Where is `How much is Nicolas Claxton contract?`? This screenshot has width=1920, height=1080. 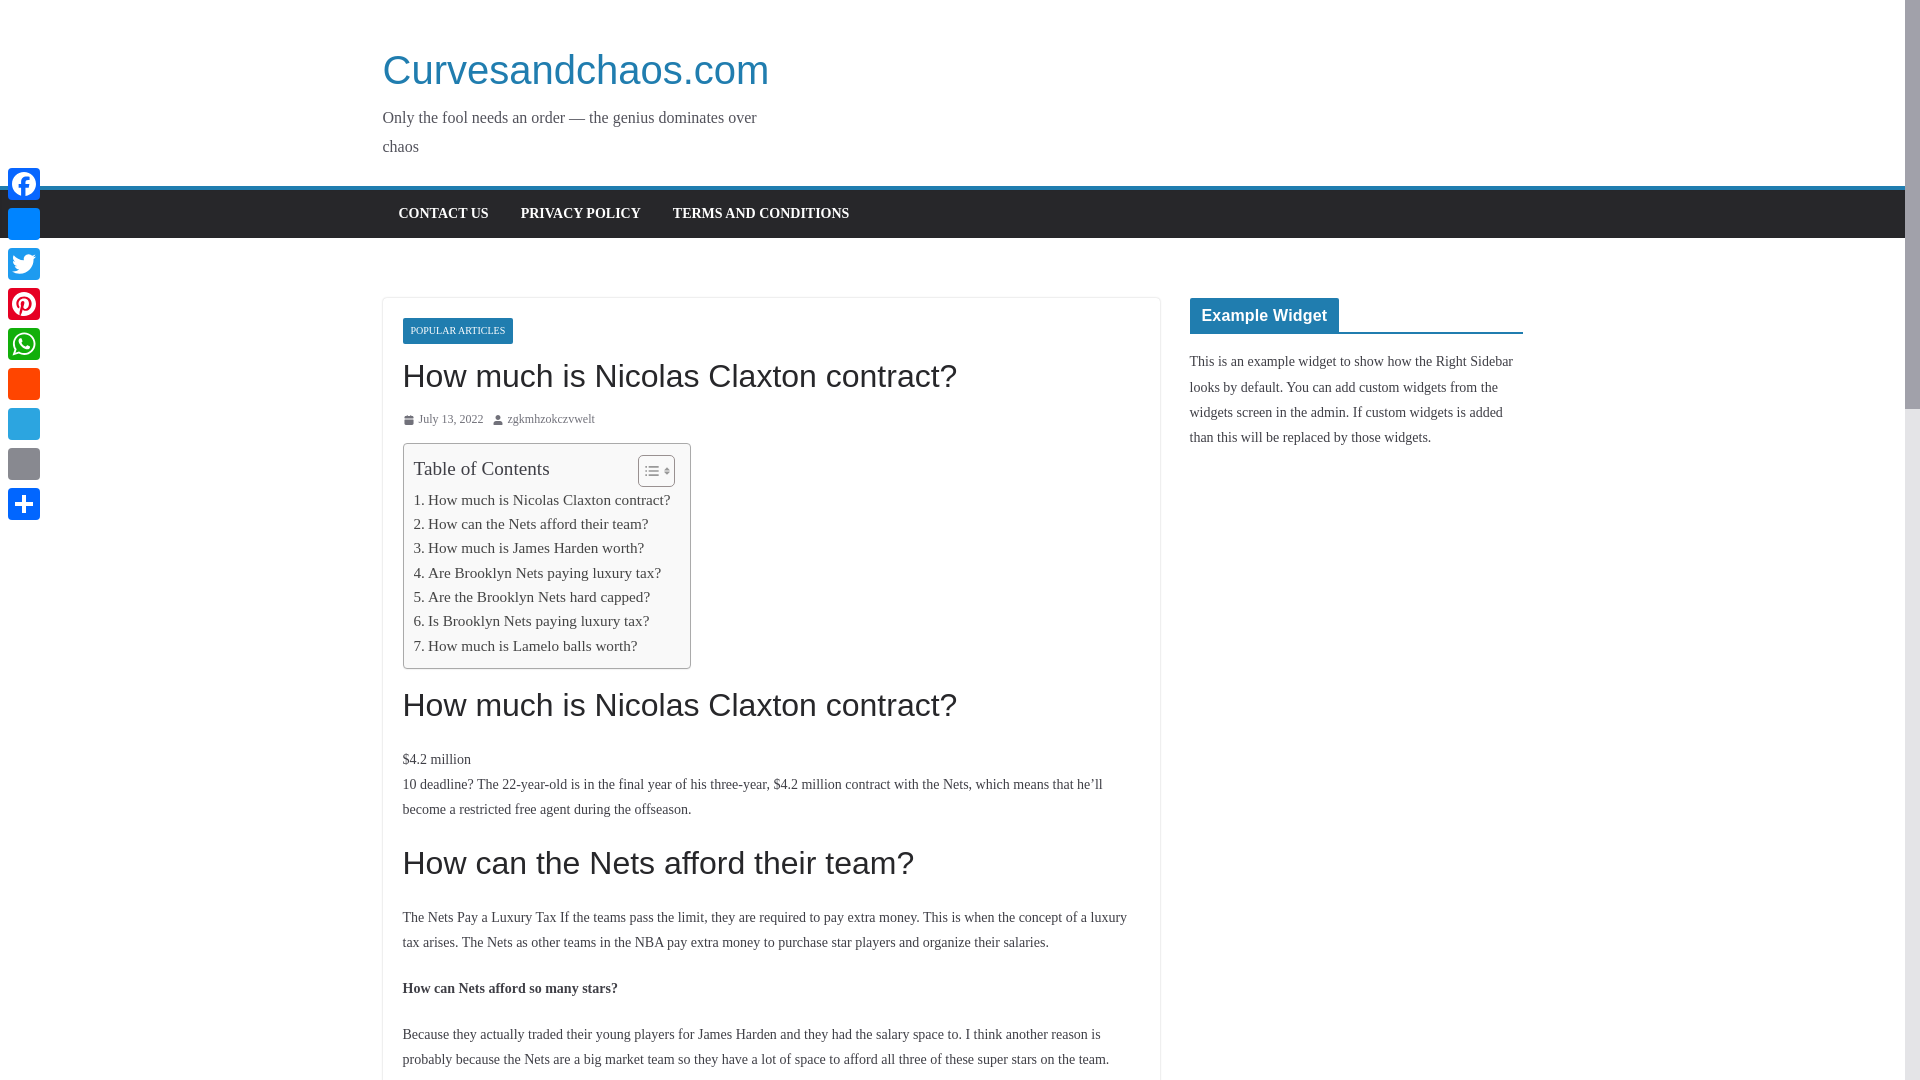 How much is Nicolas Claxton contract? is located at coordinates (542, 500).